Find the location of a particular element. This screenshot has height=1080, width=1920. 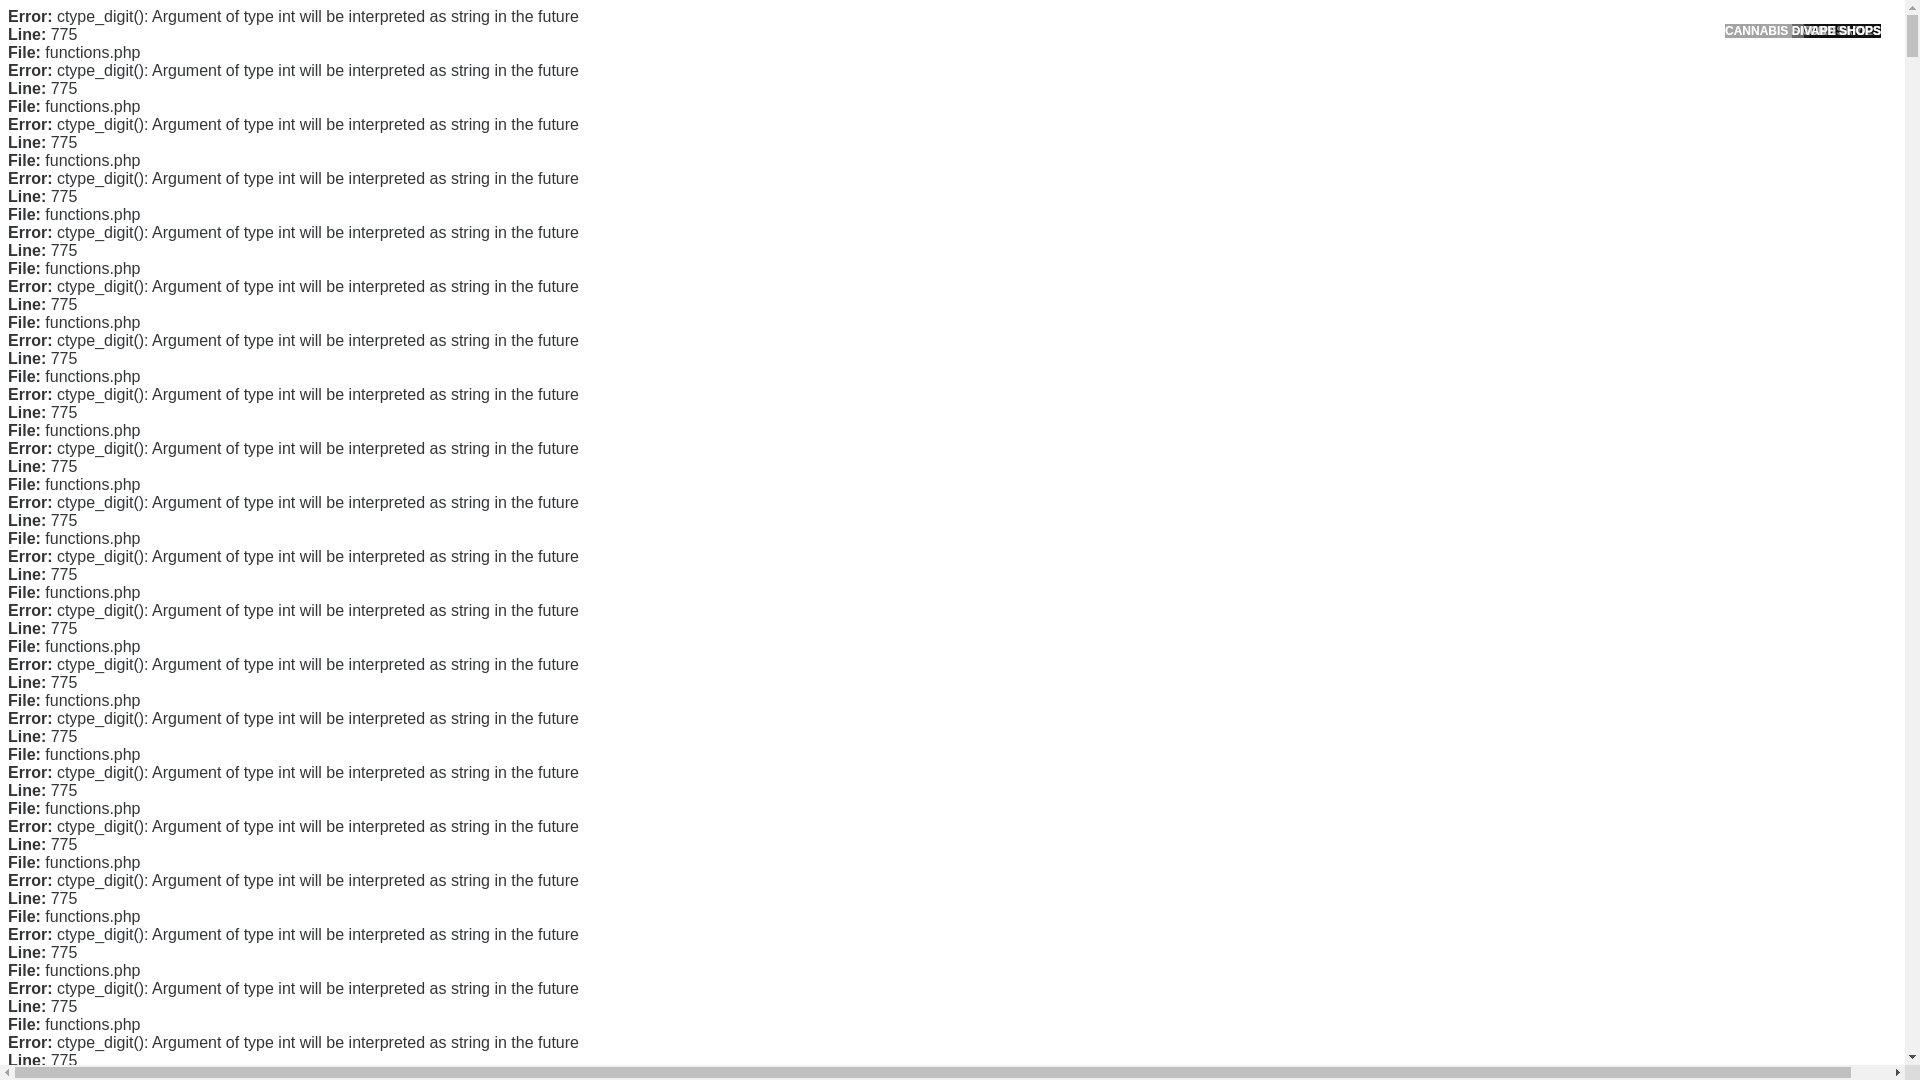

he has a good point is located at coordinates (746, 432).